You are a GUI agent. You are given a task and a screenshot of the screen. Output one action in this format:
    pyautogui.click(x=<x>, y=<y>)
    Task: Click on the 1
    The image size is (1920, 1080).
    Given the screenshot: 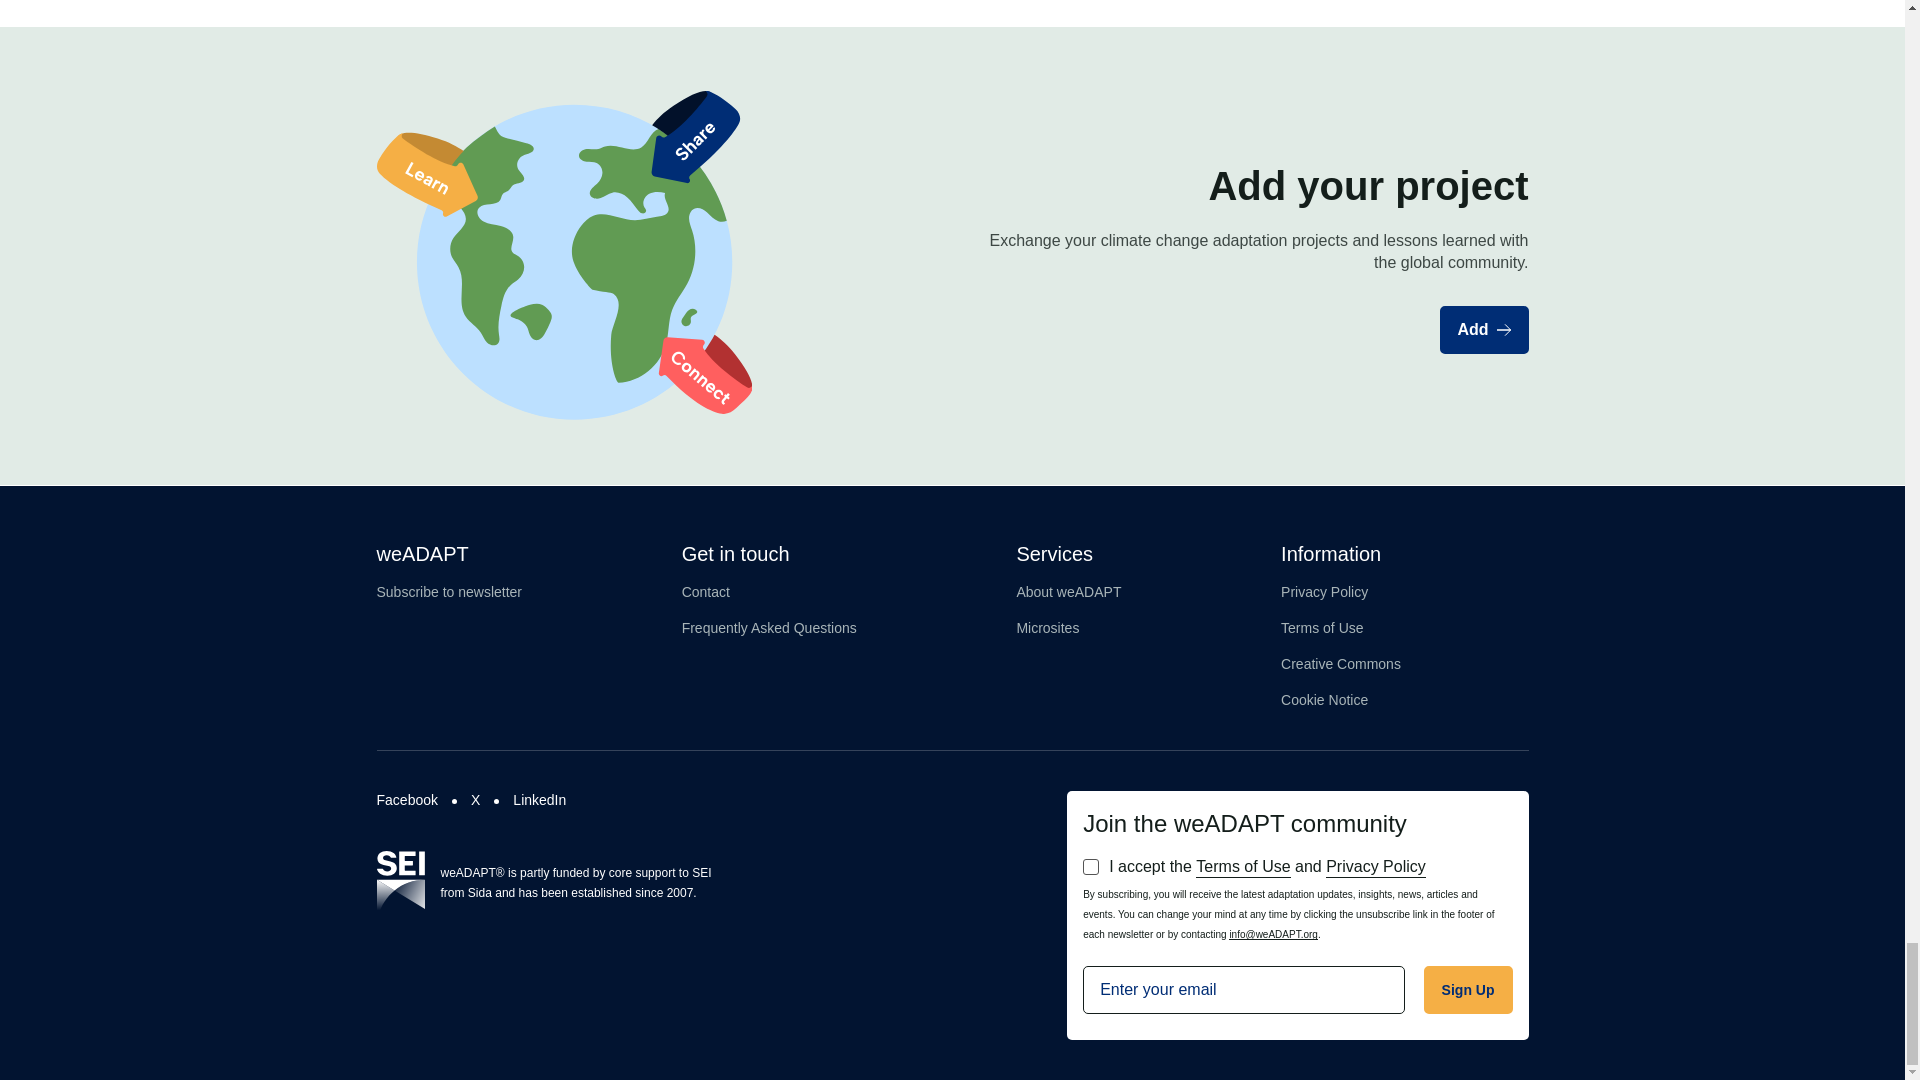 What is the action you would take?
    pyautogui.click(x=1090, y=866)
    